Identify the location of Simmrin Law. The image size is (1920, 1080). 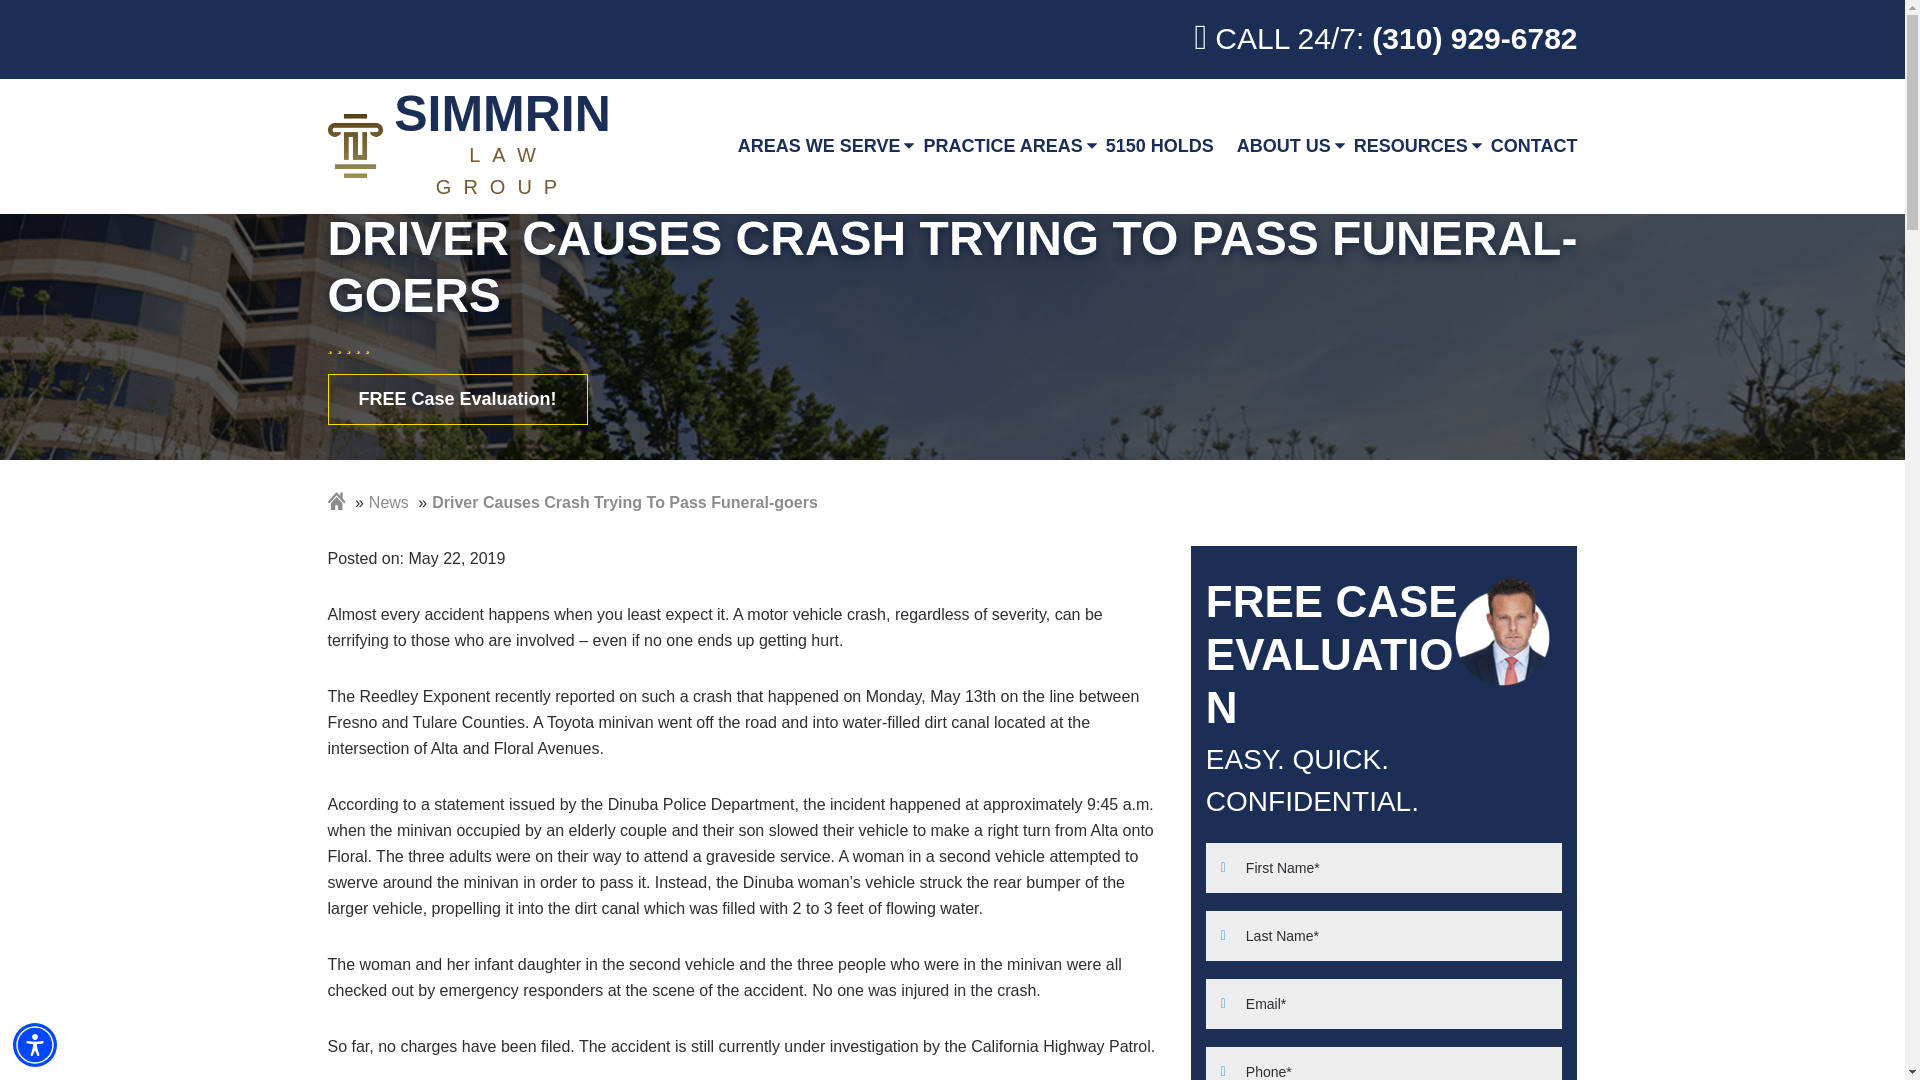
(473, 146).